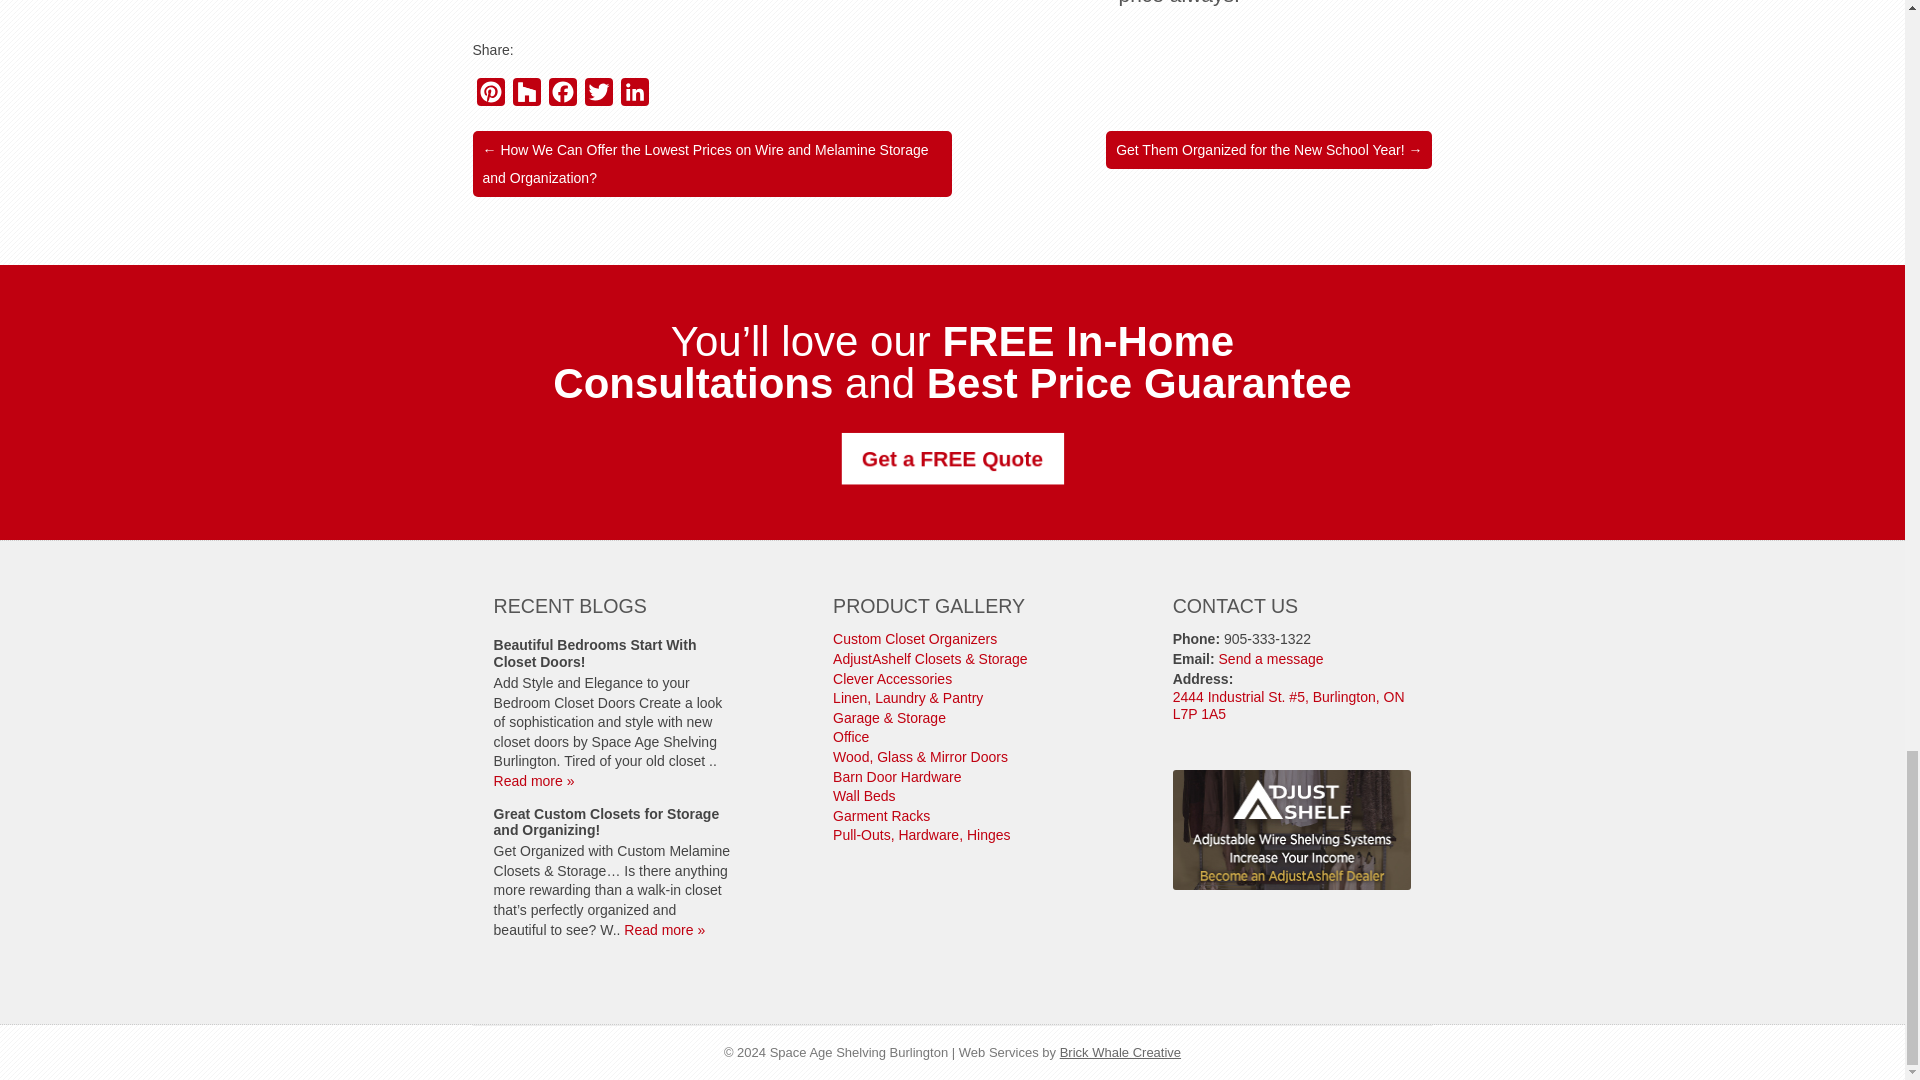 The width and height of the screenshot is (1920, 1080). I want to click on Send a message, so click(1272, 659).